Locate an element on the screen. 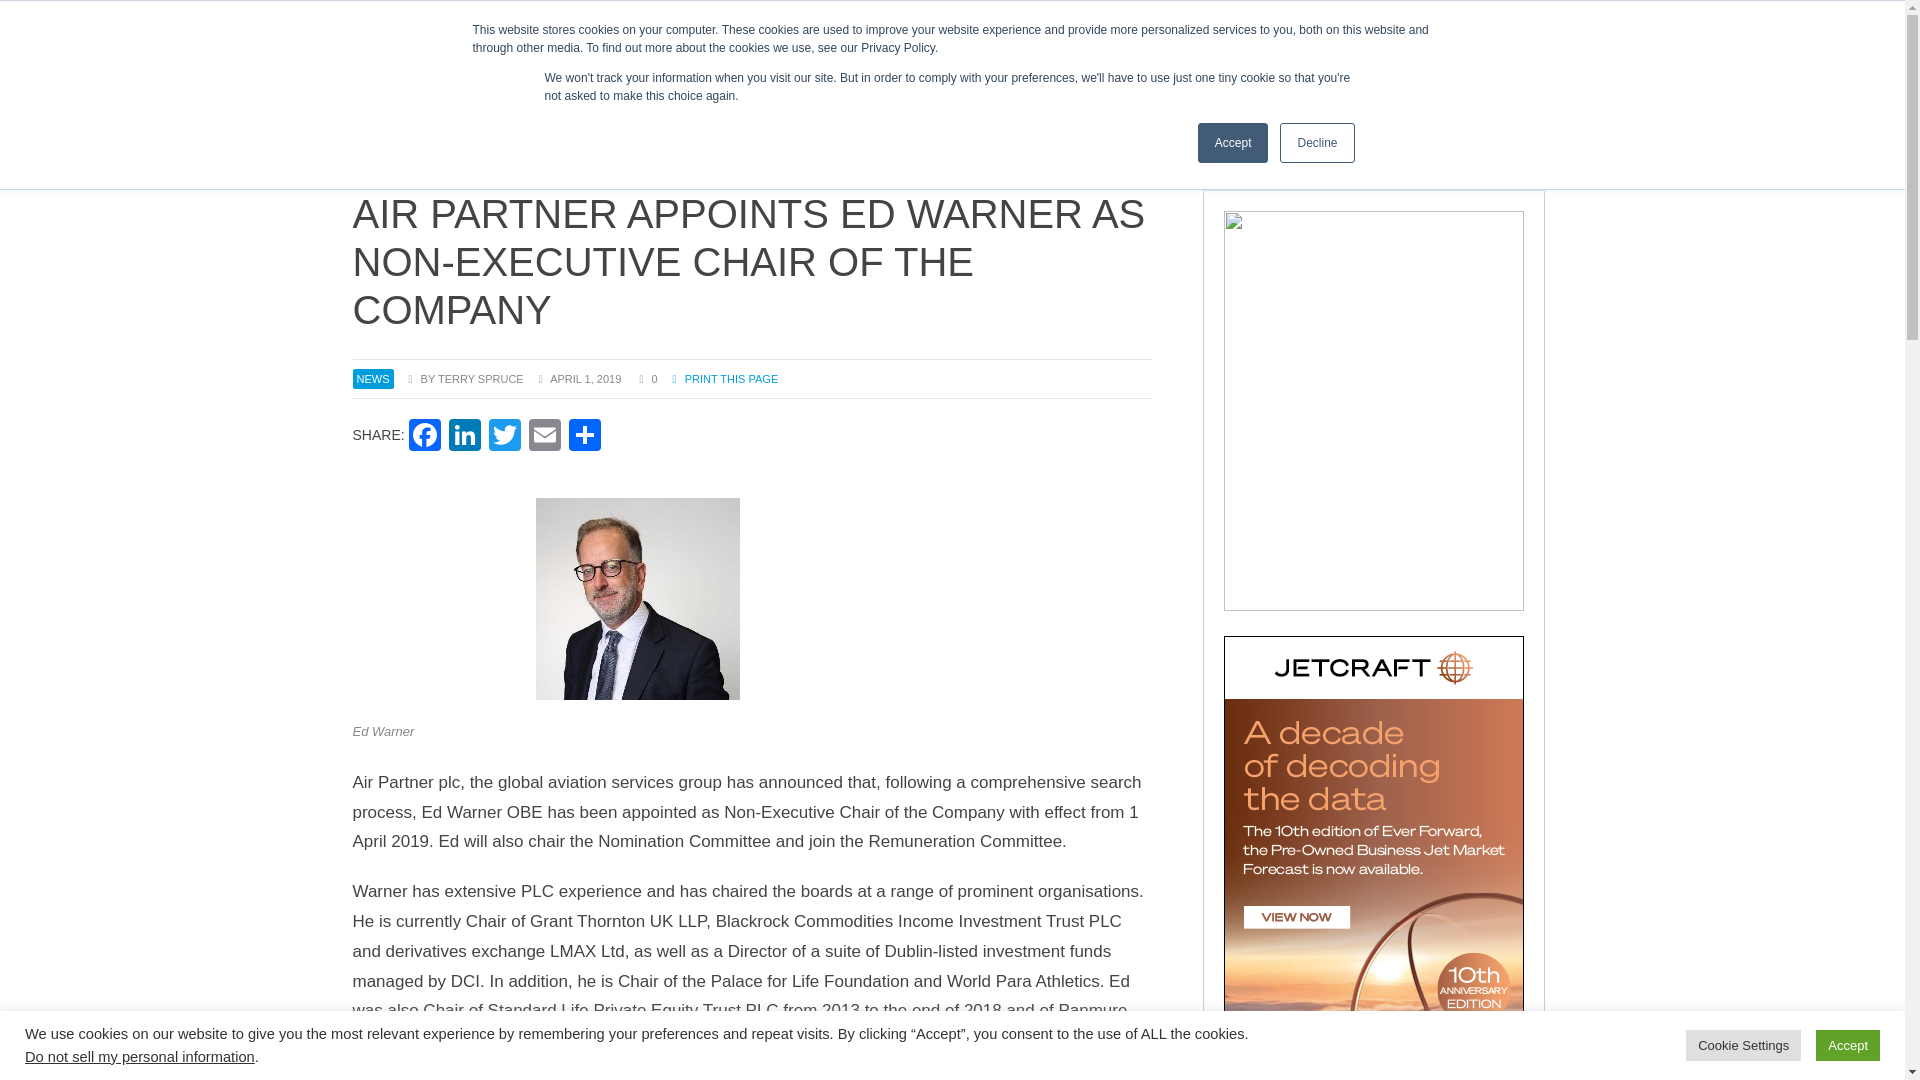 This screenshot has height=1080, width=1920. AIRCRAFT is located at coordinates (995, 92).